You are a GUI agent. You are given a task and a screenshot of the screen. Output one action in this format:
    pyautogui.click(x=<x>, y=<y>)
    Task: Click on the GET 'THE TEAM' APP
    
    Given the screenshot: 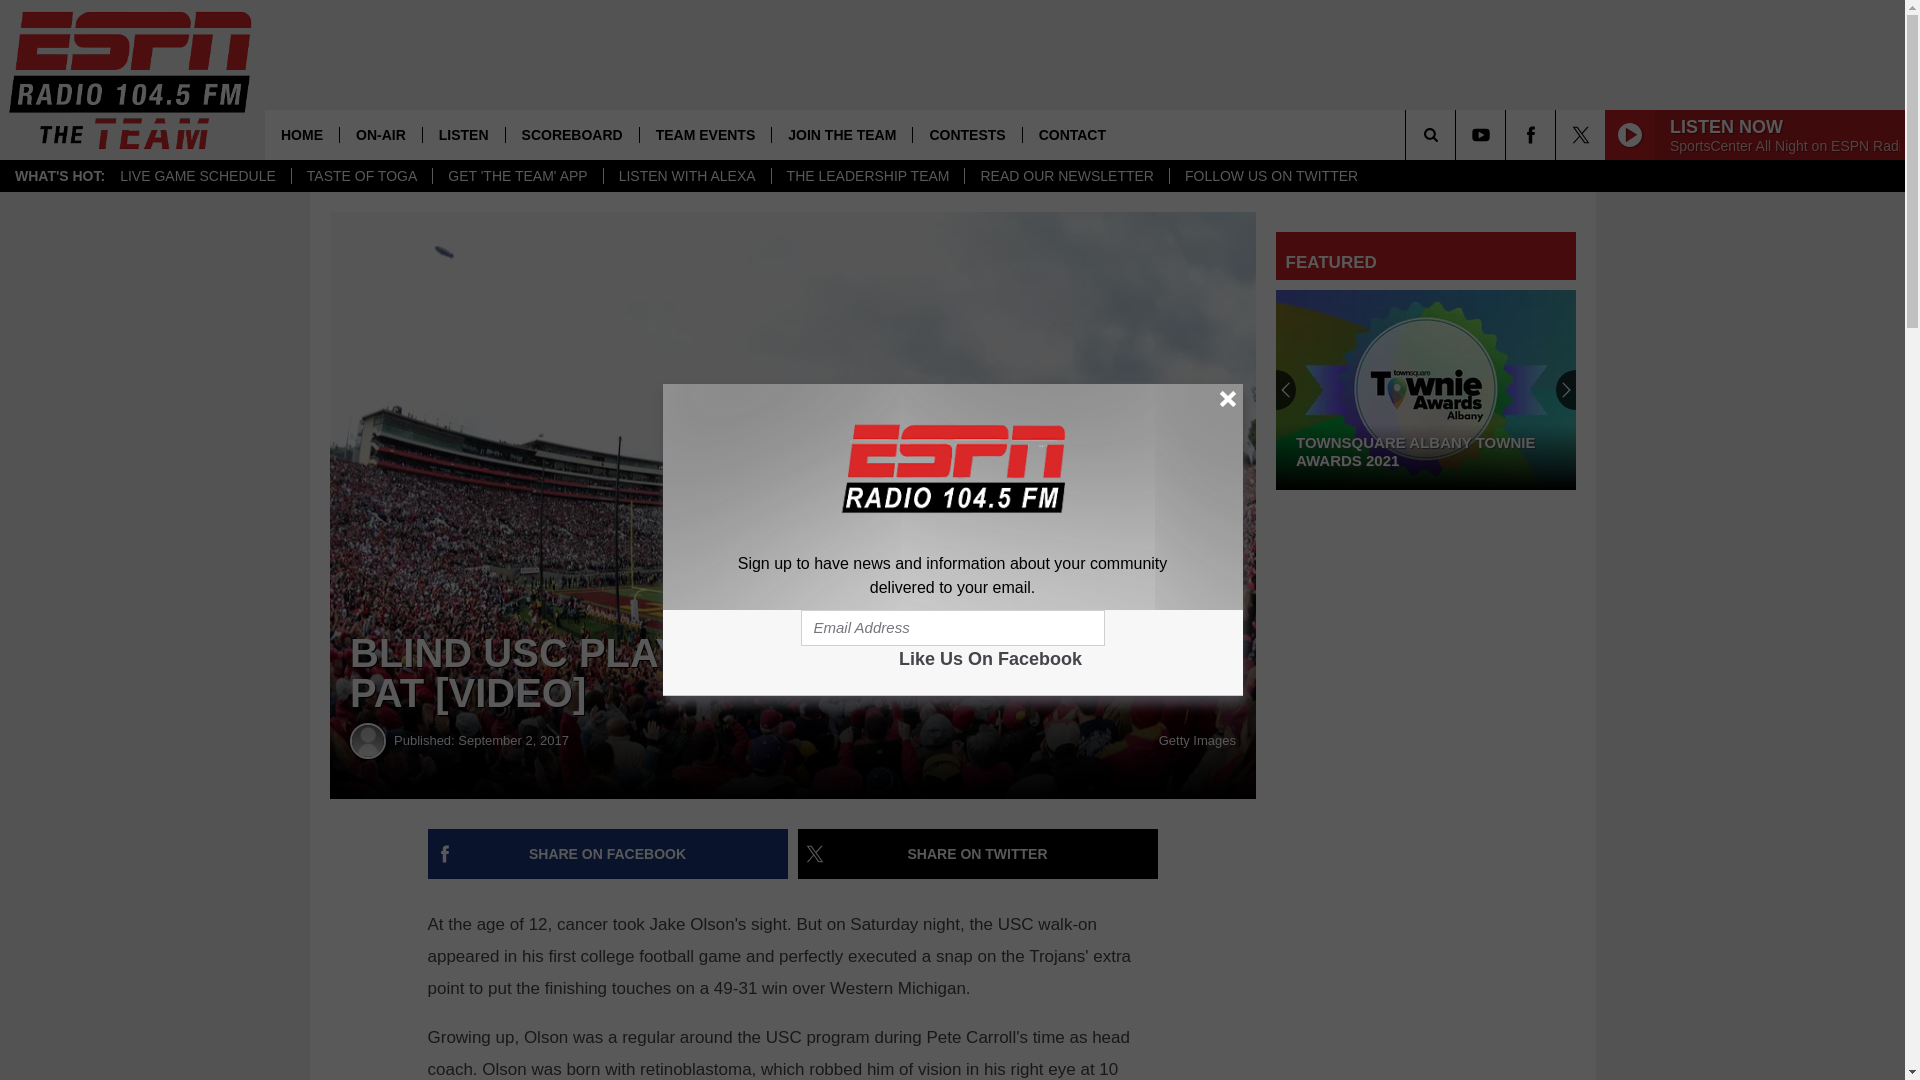 What is the action you would take?
    pyautogui.click(x=517, y=176)
    